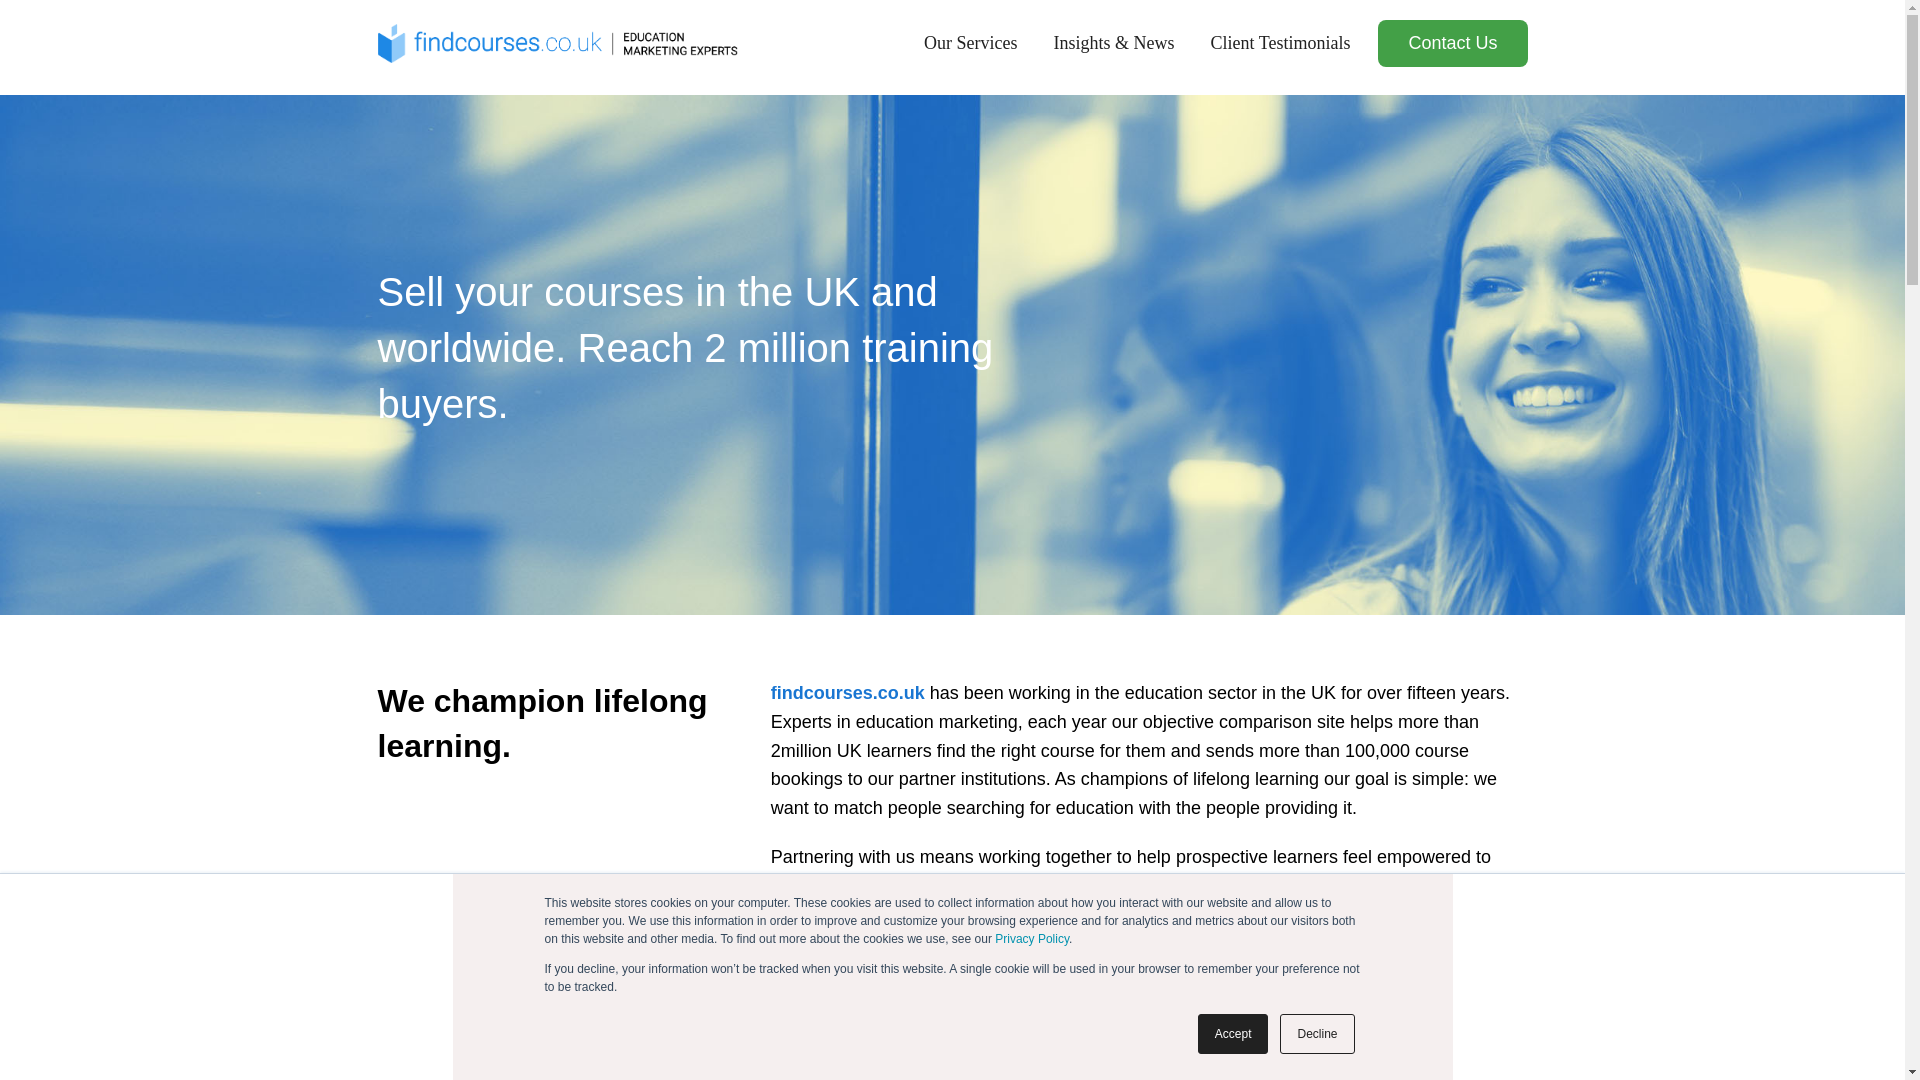 This screenshot has width=1920, height=1080. Describe the element at coordinates (1452, 43) in the screenshot. I see `Contact Us` at that location.